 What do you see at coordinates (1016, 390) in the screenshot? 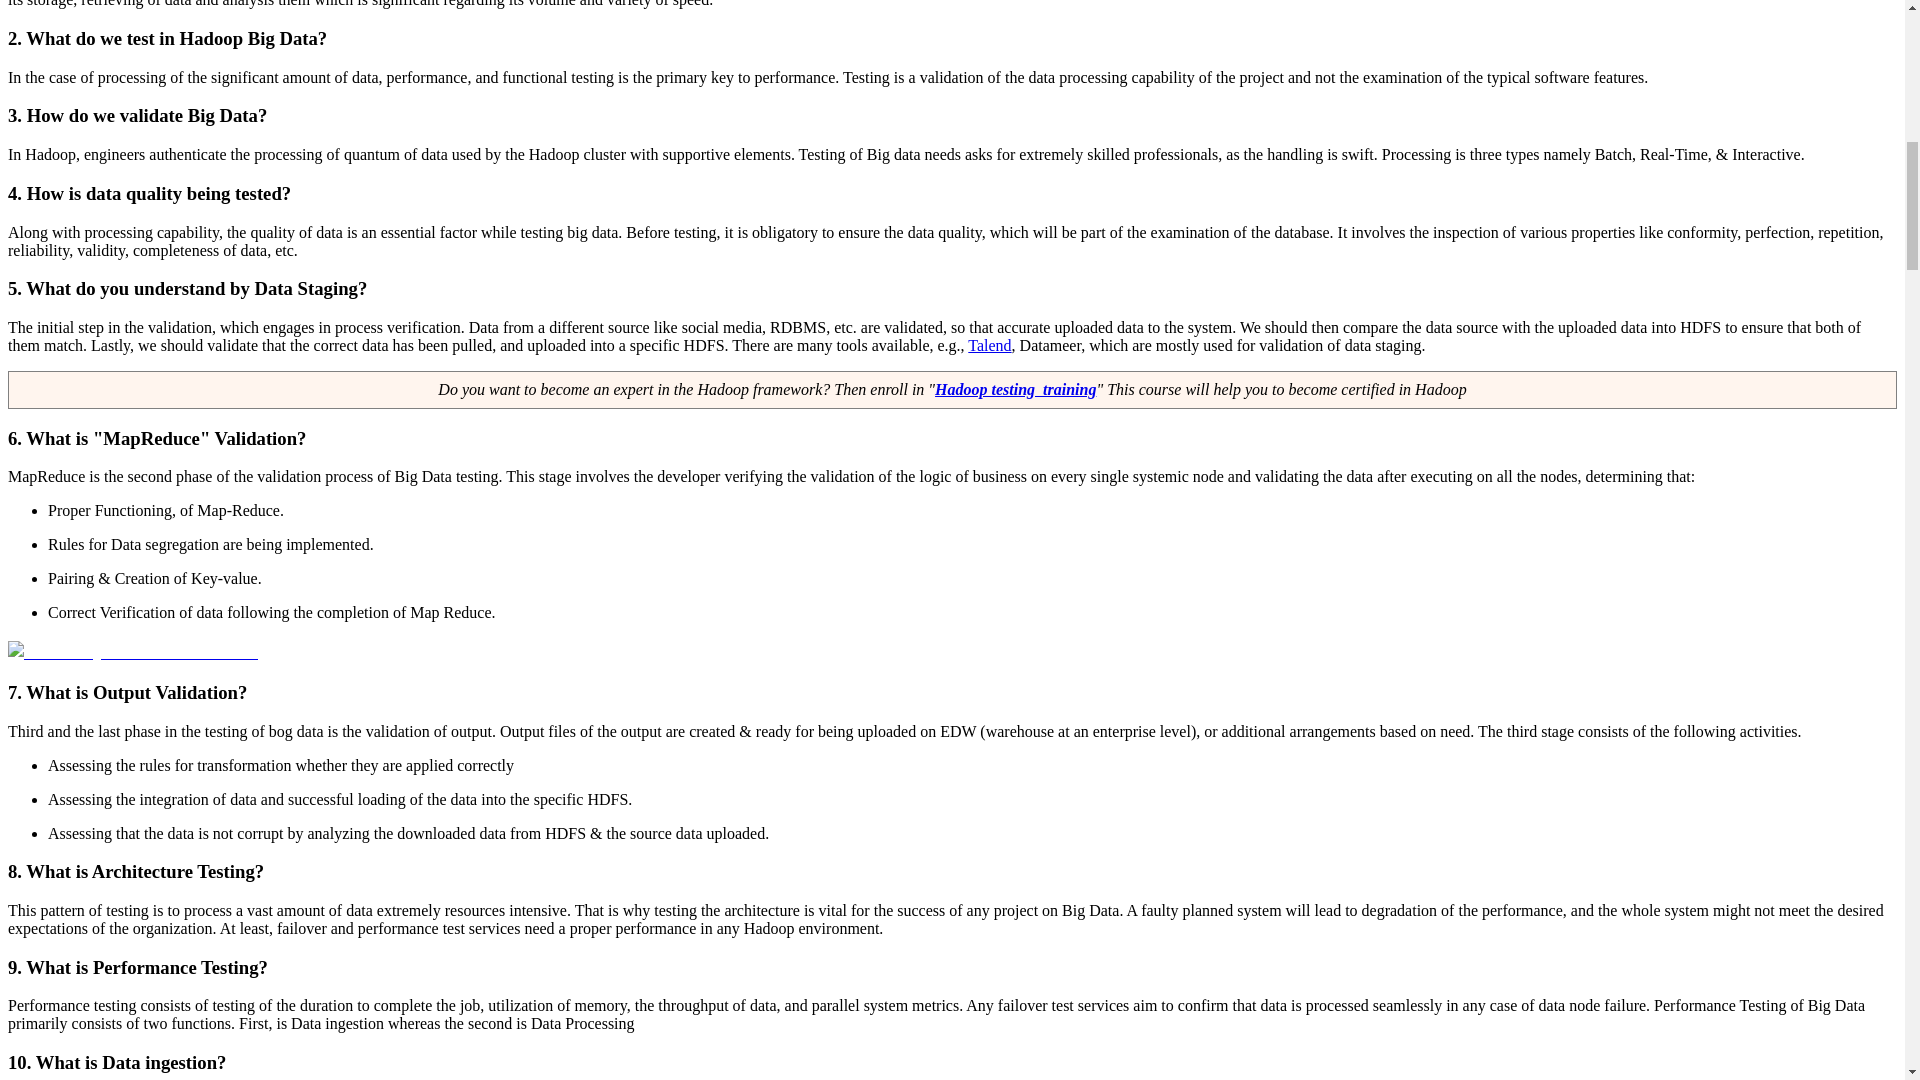
I see `Hadoop Testing Training` at bounding box center [1016, 390].